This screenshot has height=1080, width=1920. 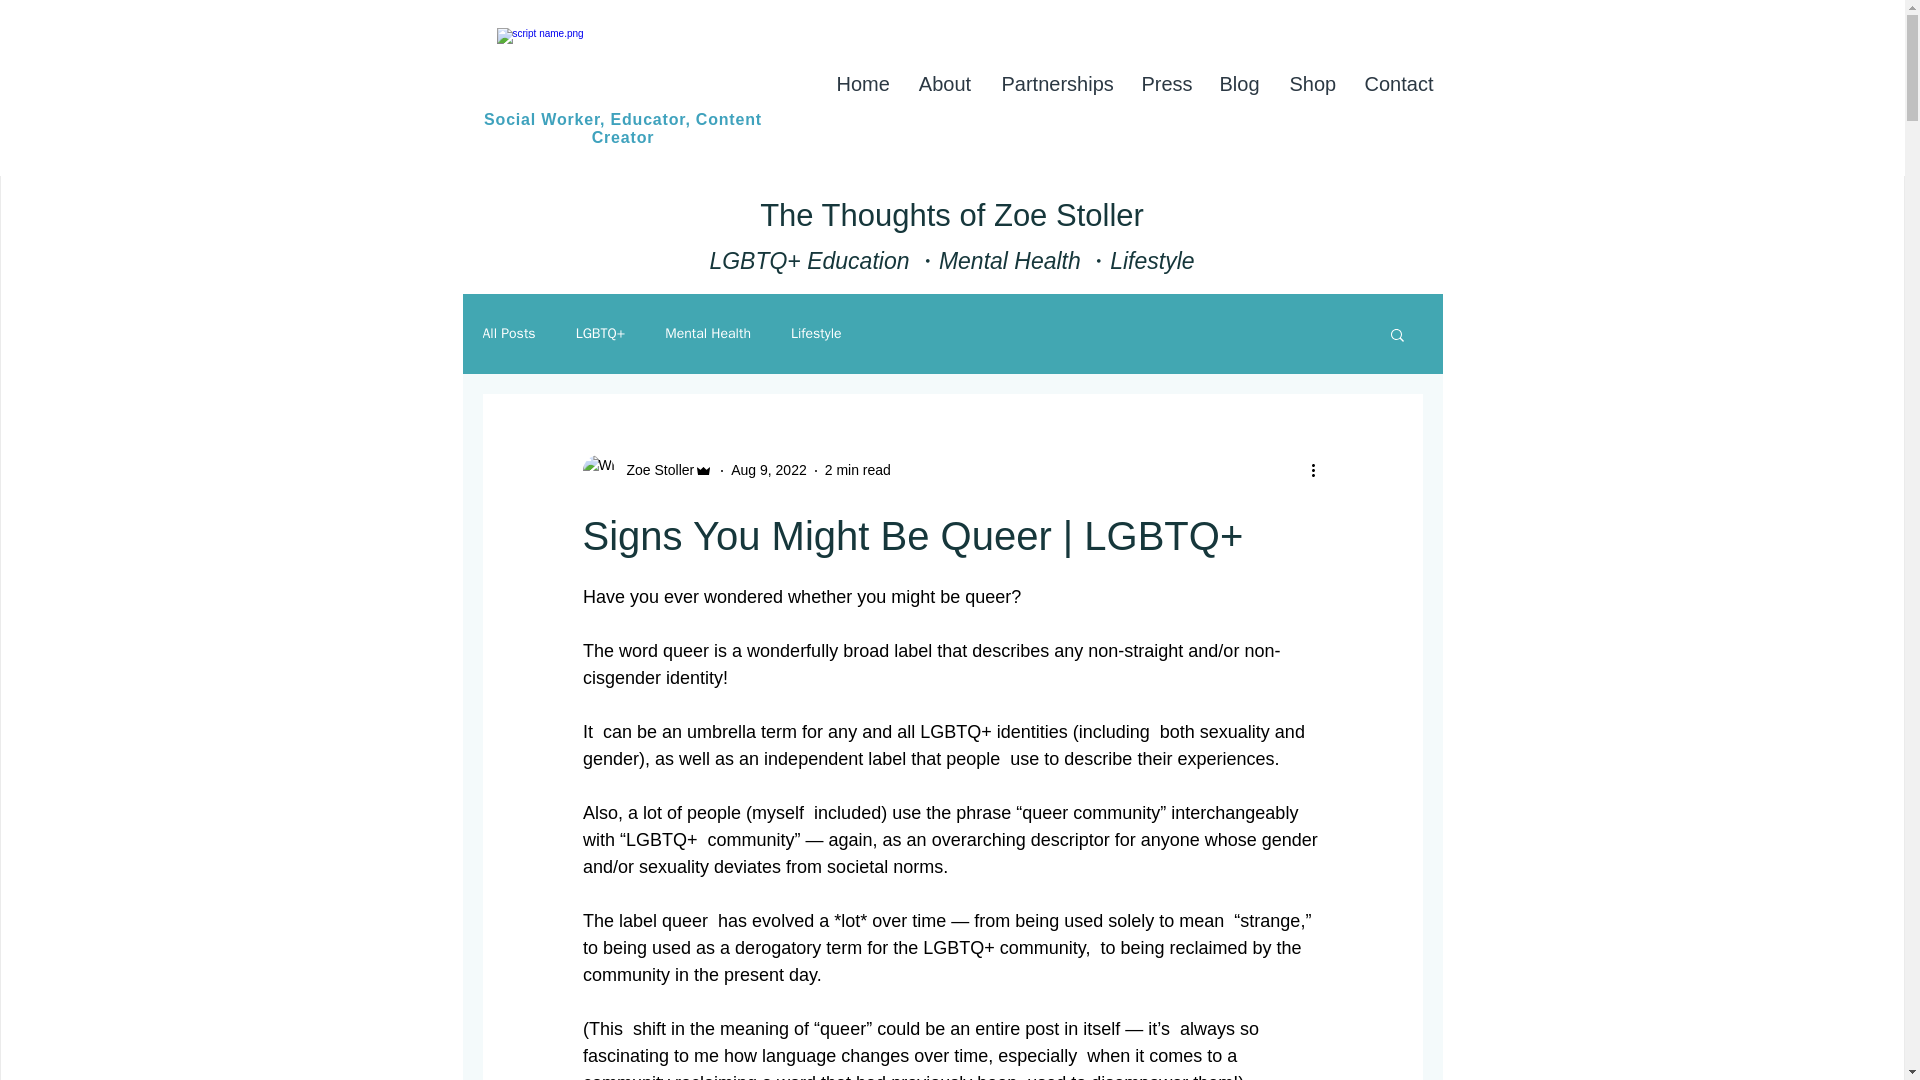 I want to click on Mental Health, so click(x=707, y=334).